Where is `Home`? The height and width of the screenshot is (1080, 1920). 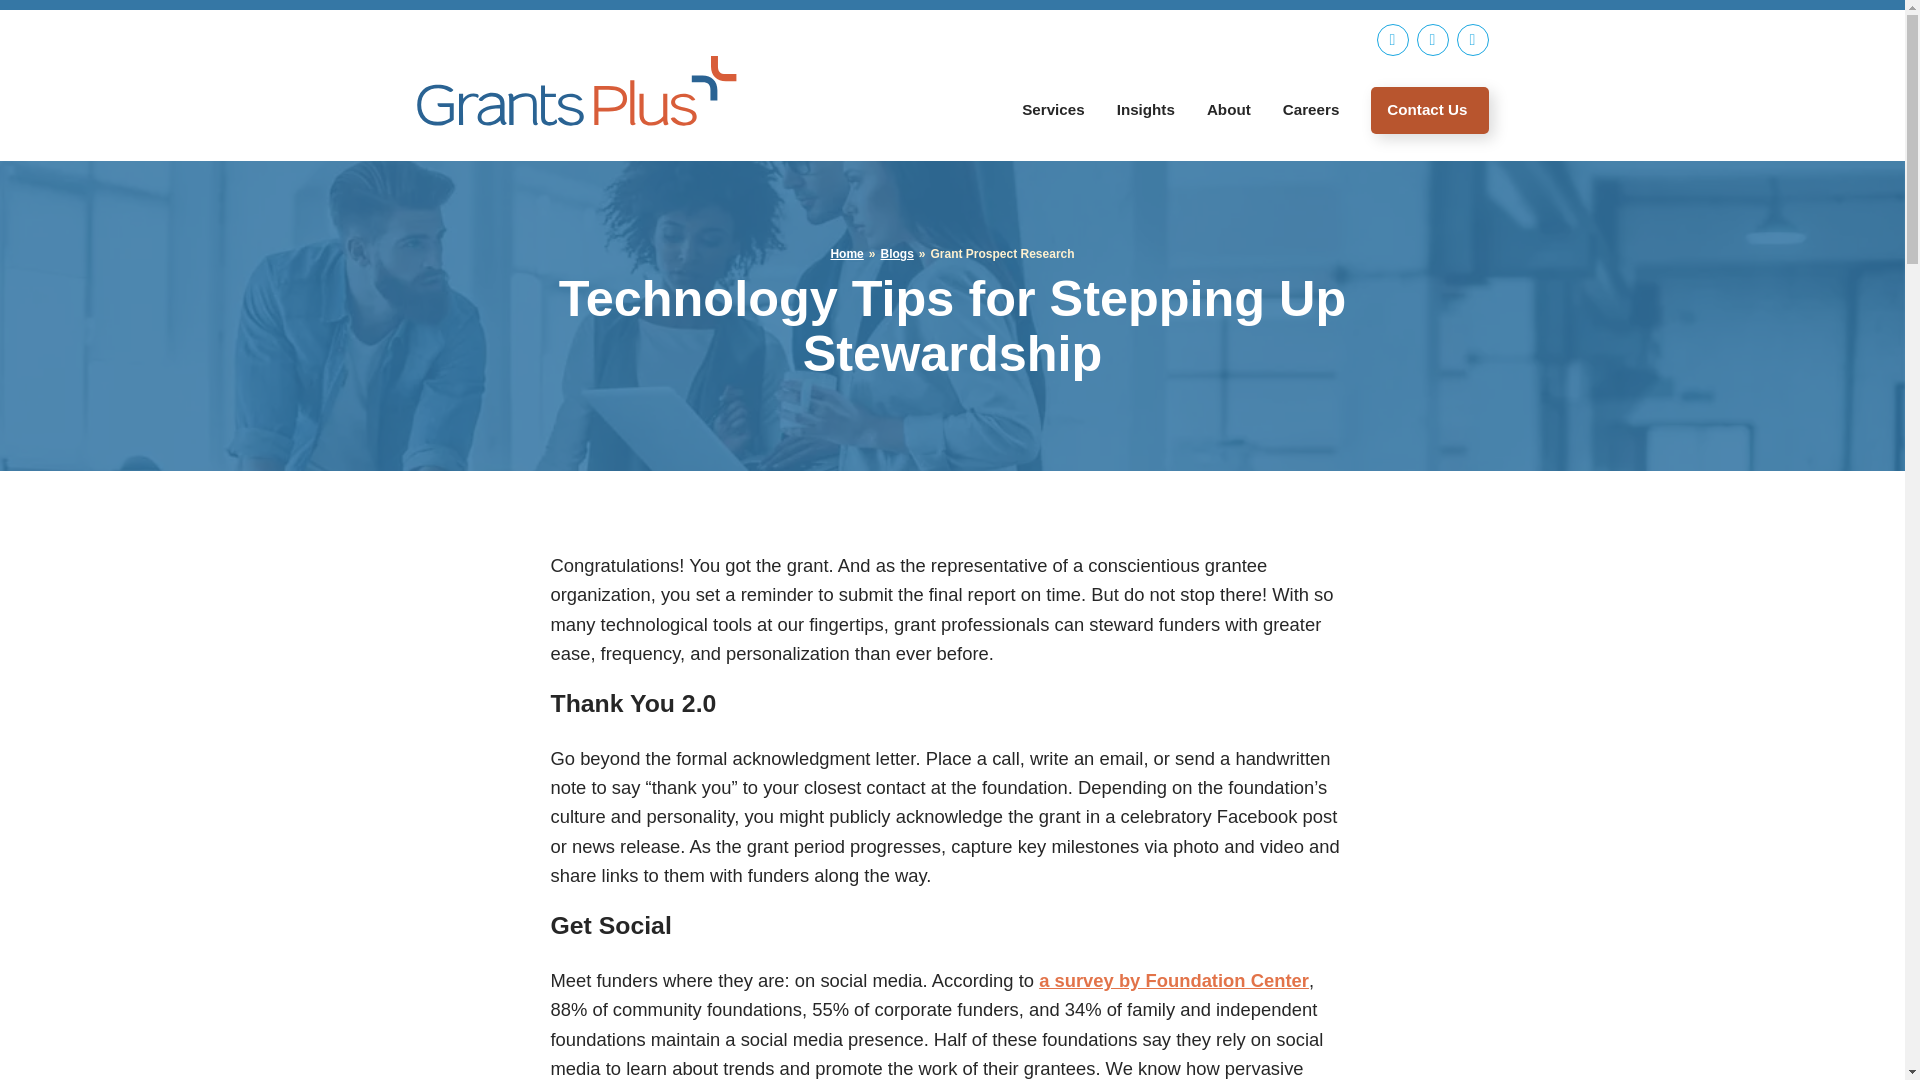
Home is located at coordinates (846, 254).